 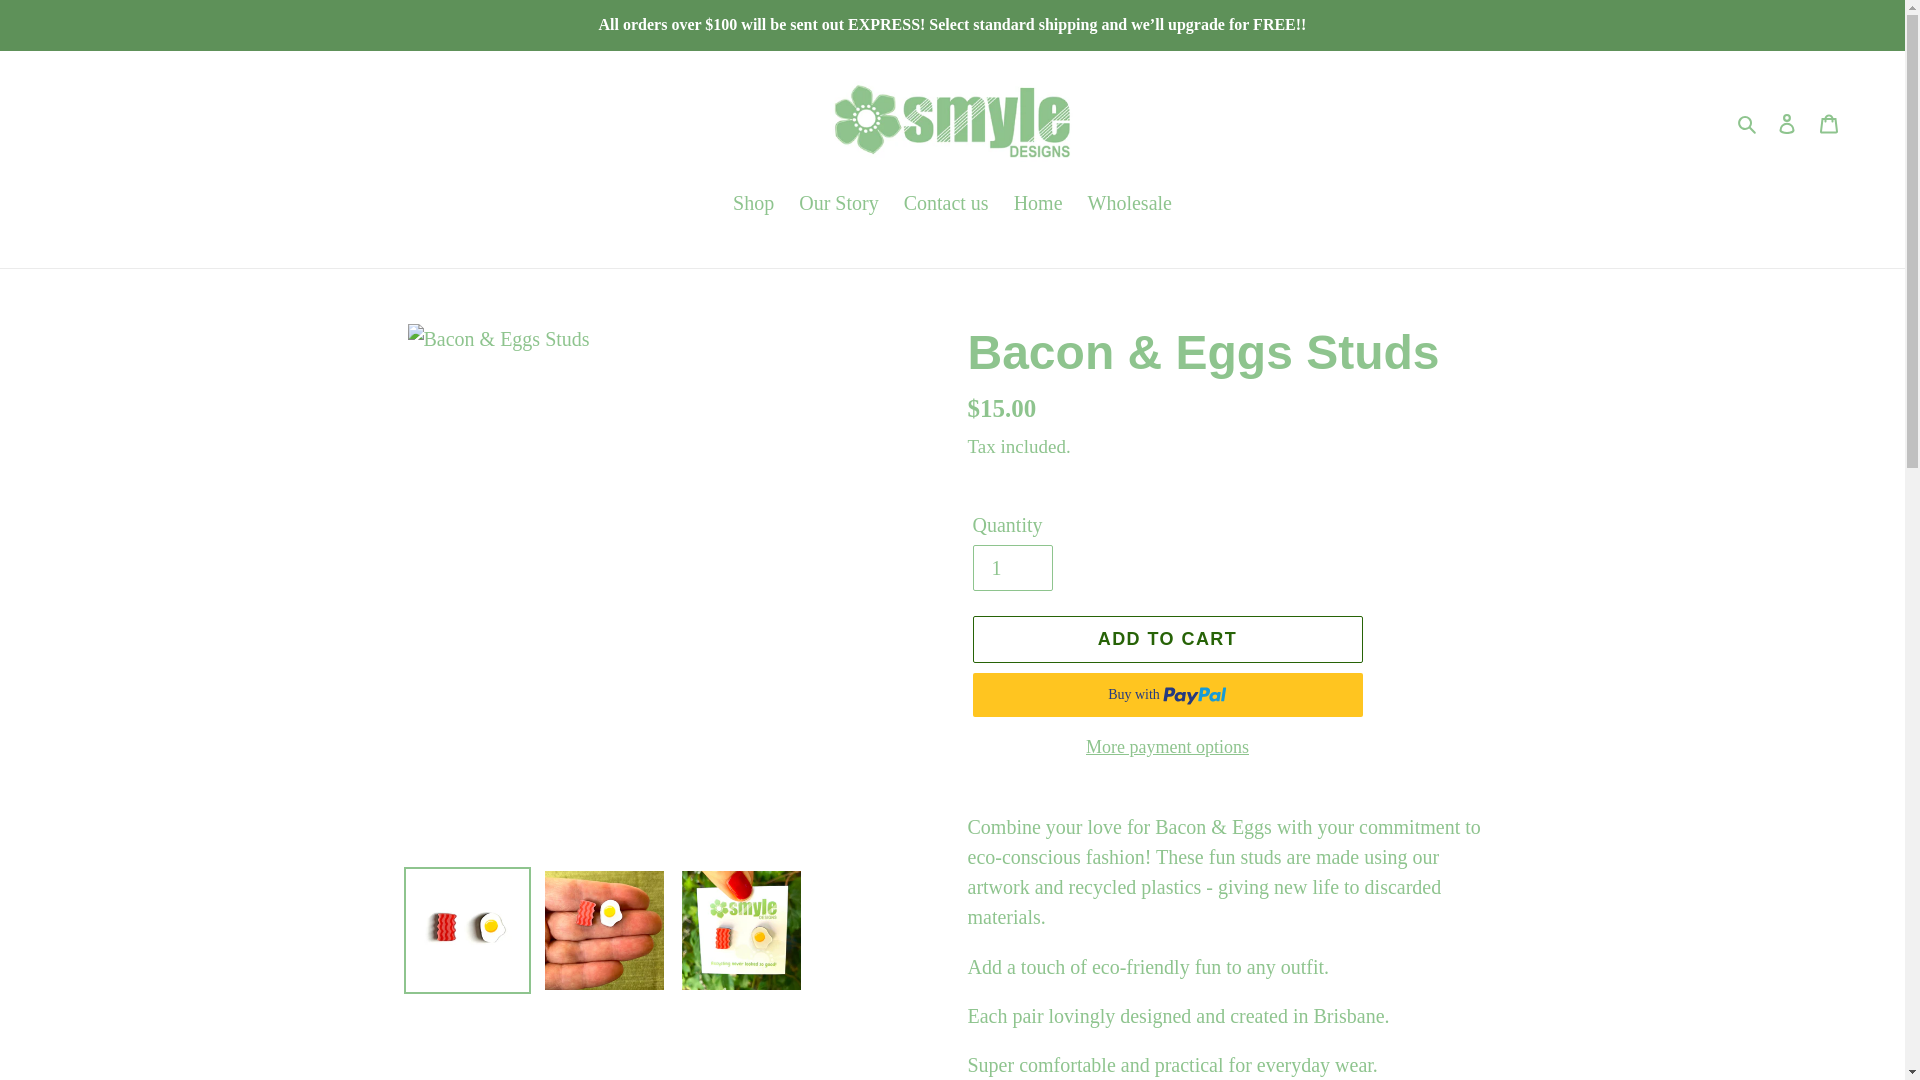 I want to click on Contact us, so click(x=946, y=204).